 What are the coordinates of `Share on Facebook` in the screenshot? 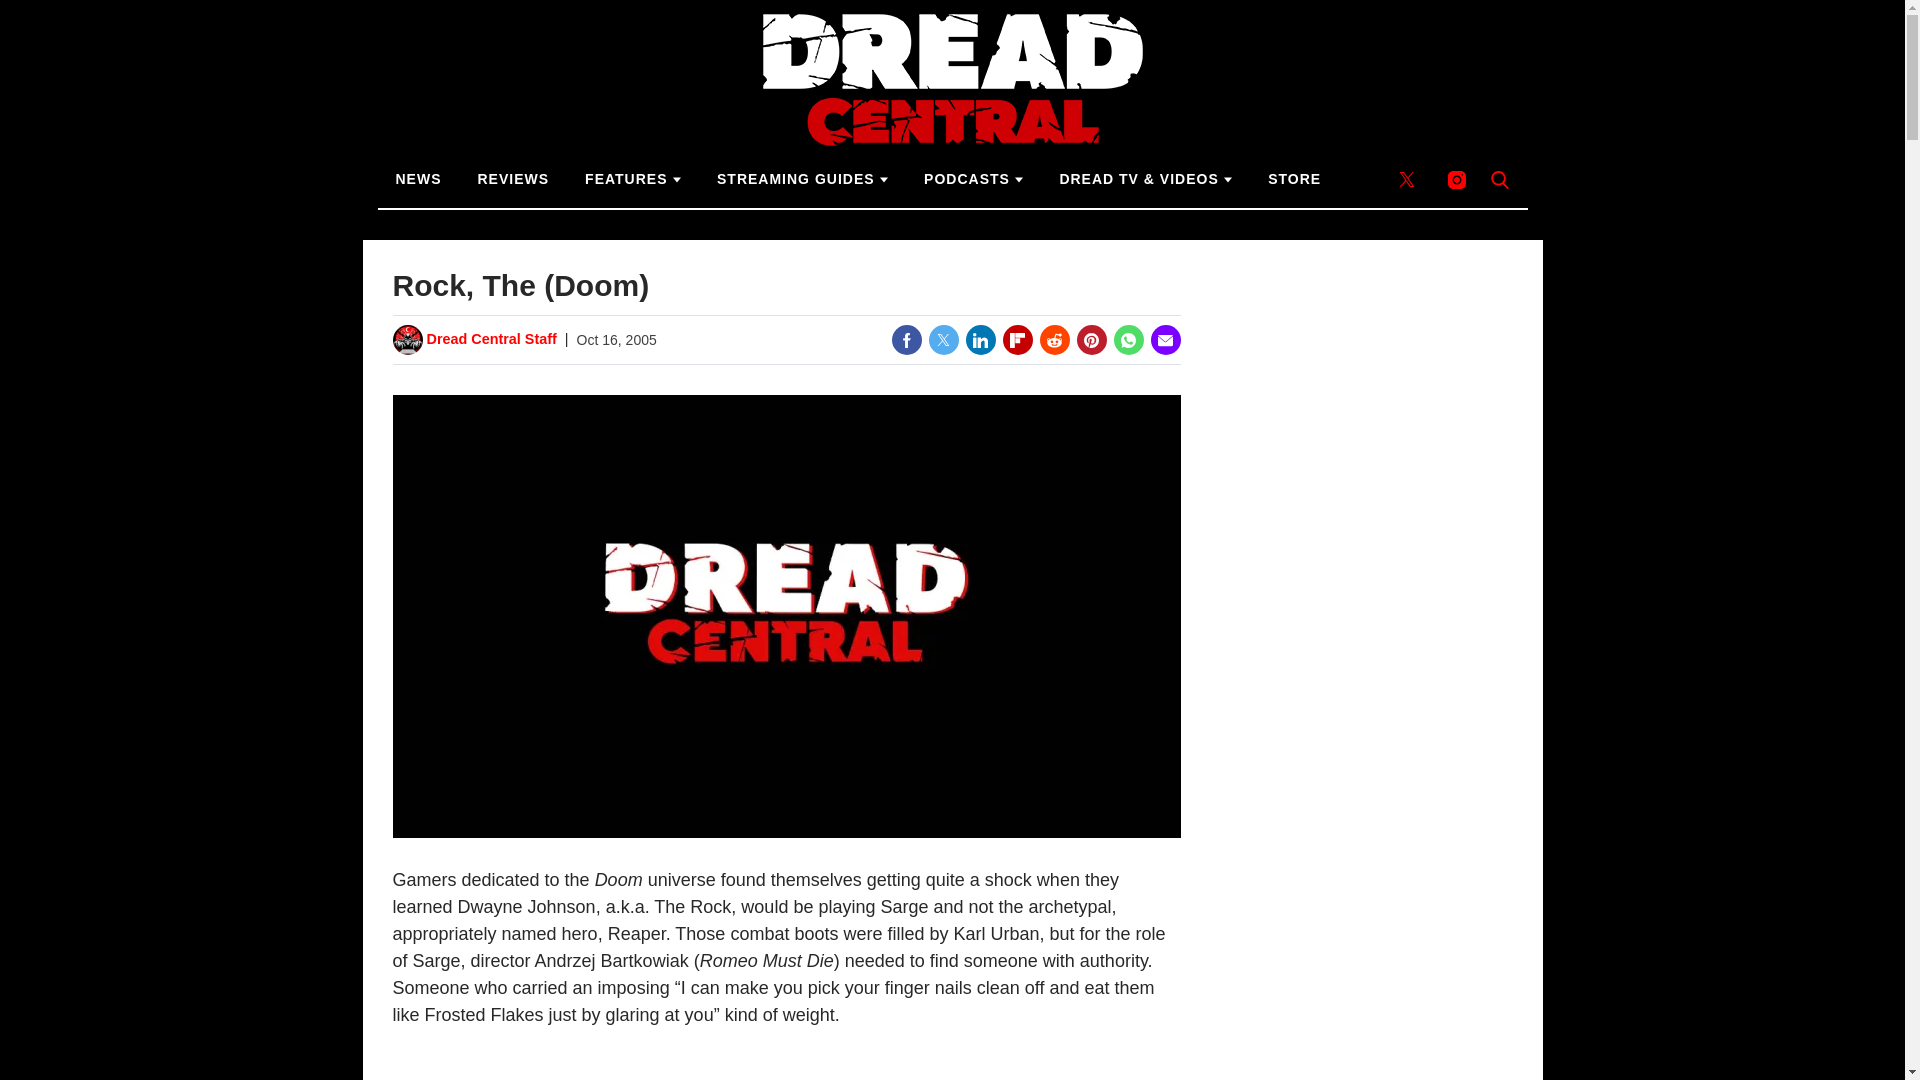 It's located at (906, 340).